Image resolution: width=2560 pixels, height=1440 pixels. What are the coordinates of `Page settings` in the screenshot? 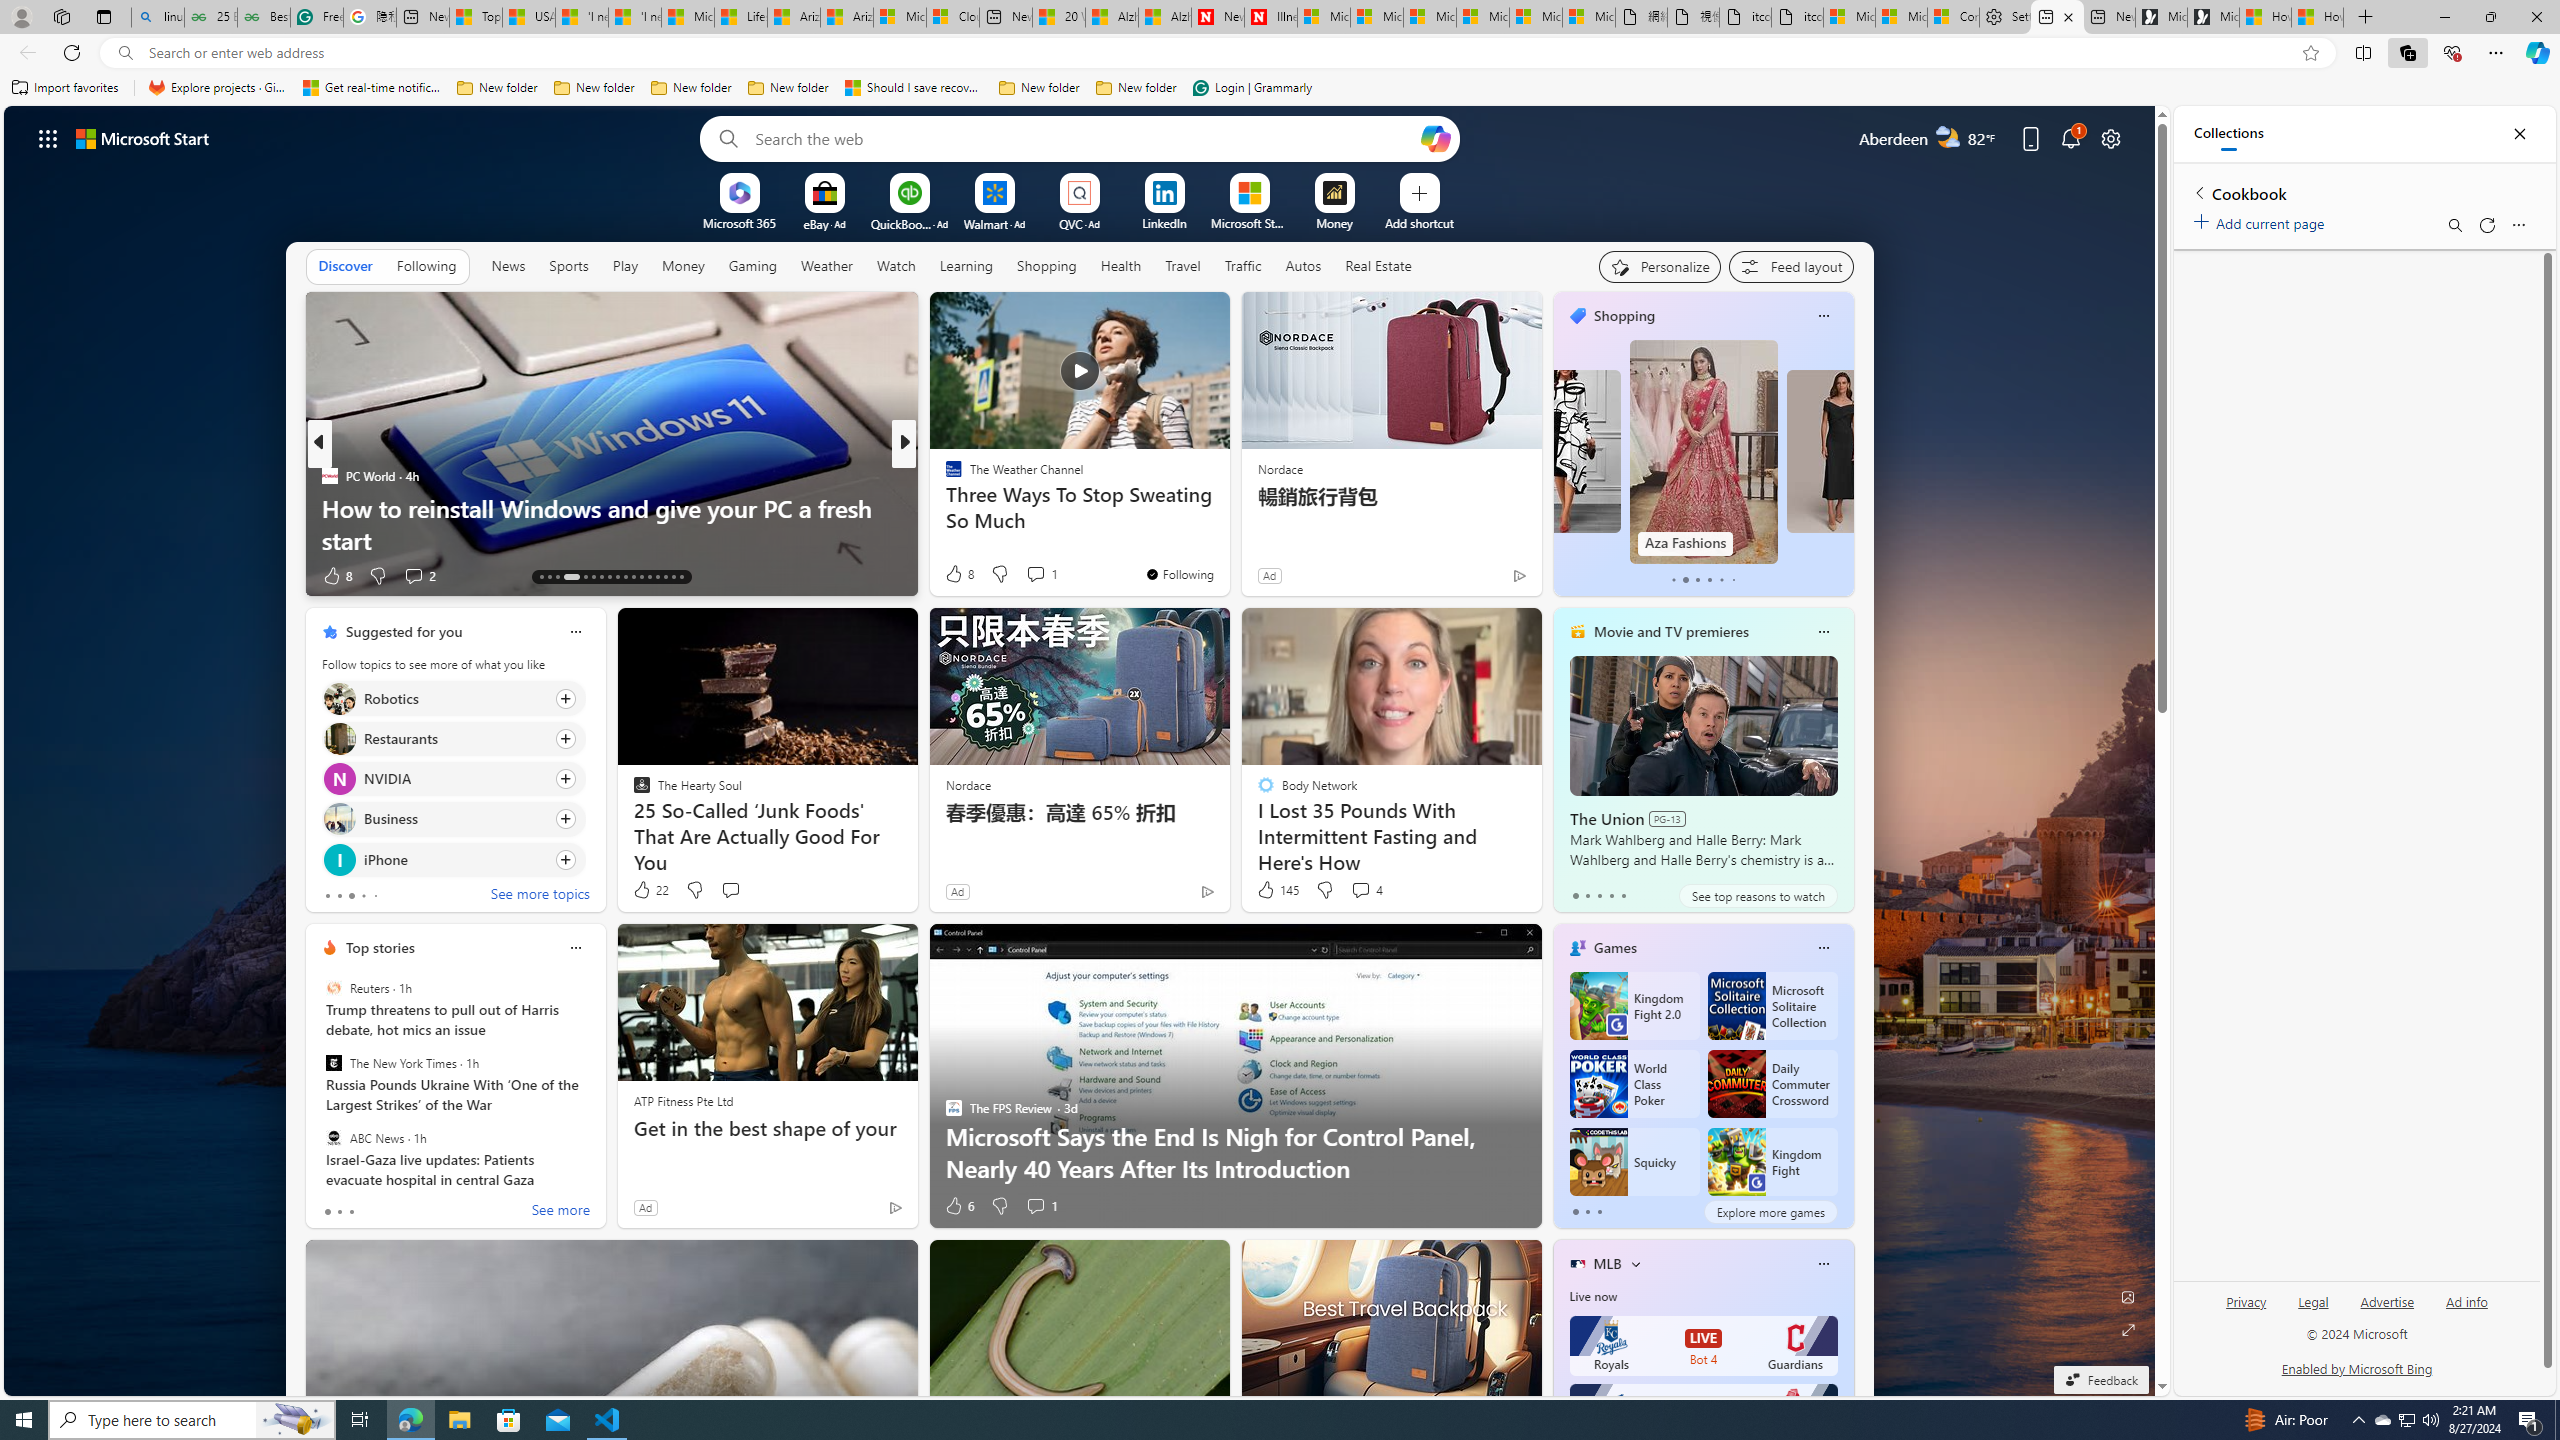 It's located at (2110, 138).